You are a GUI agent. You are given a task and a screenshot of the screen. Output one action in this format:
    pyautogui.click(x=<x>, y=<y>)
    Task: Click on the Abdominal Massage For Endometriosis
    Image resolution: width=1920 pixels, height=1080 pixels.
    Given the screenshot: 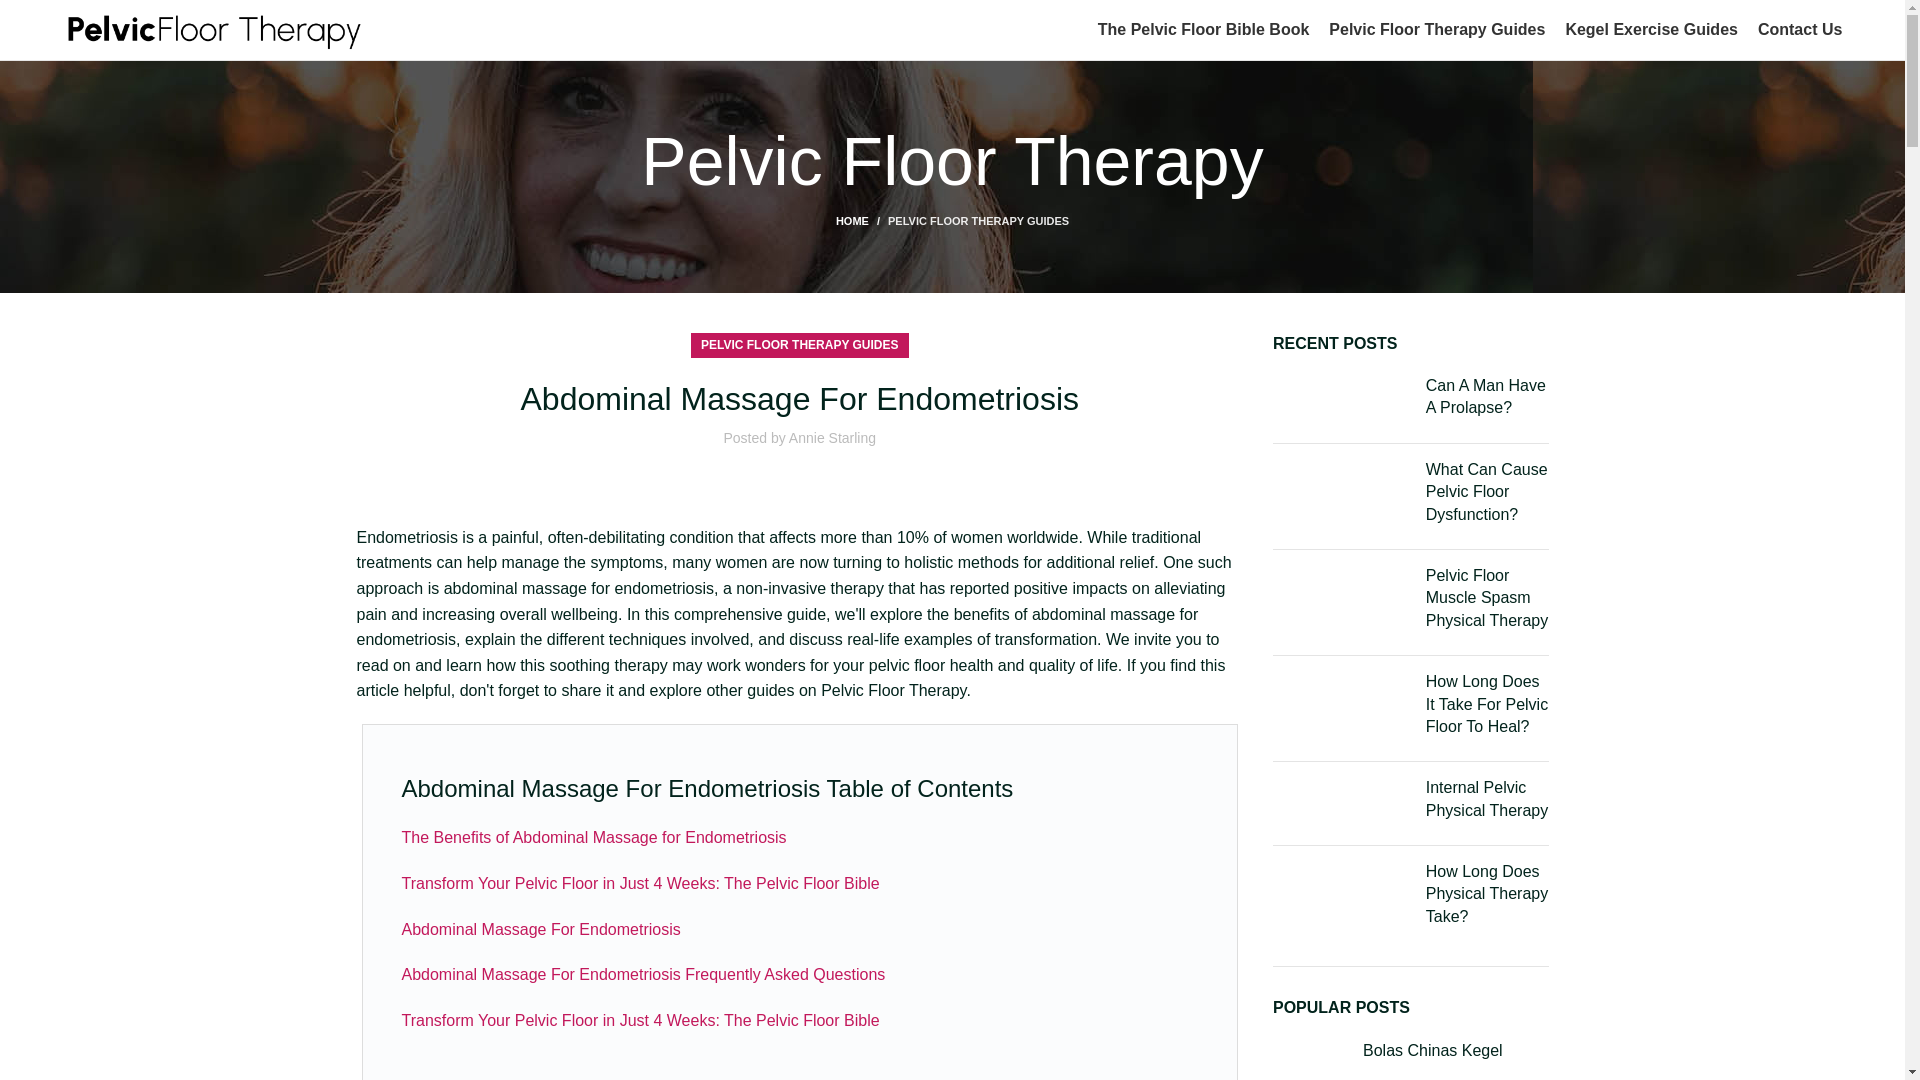 What is the action you would take?
    pyautogui.click(x=541, y=930)
    